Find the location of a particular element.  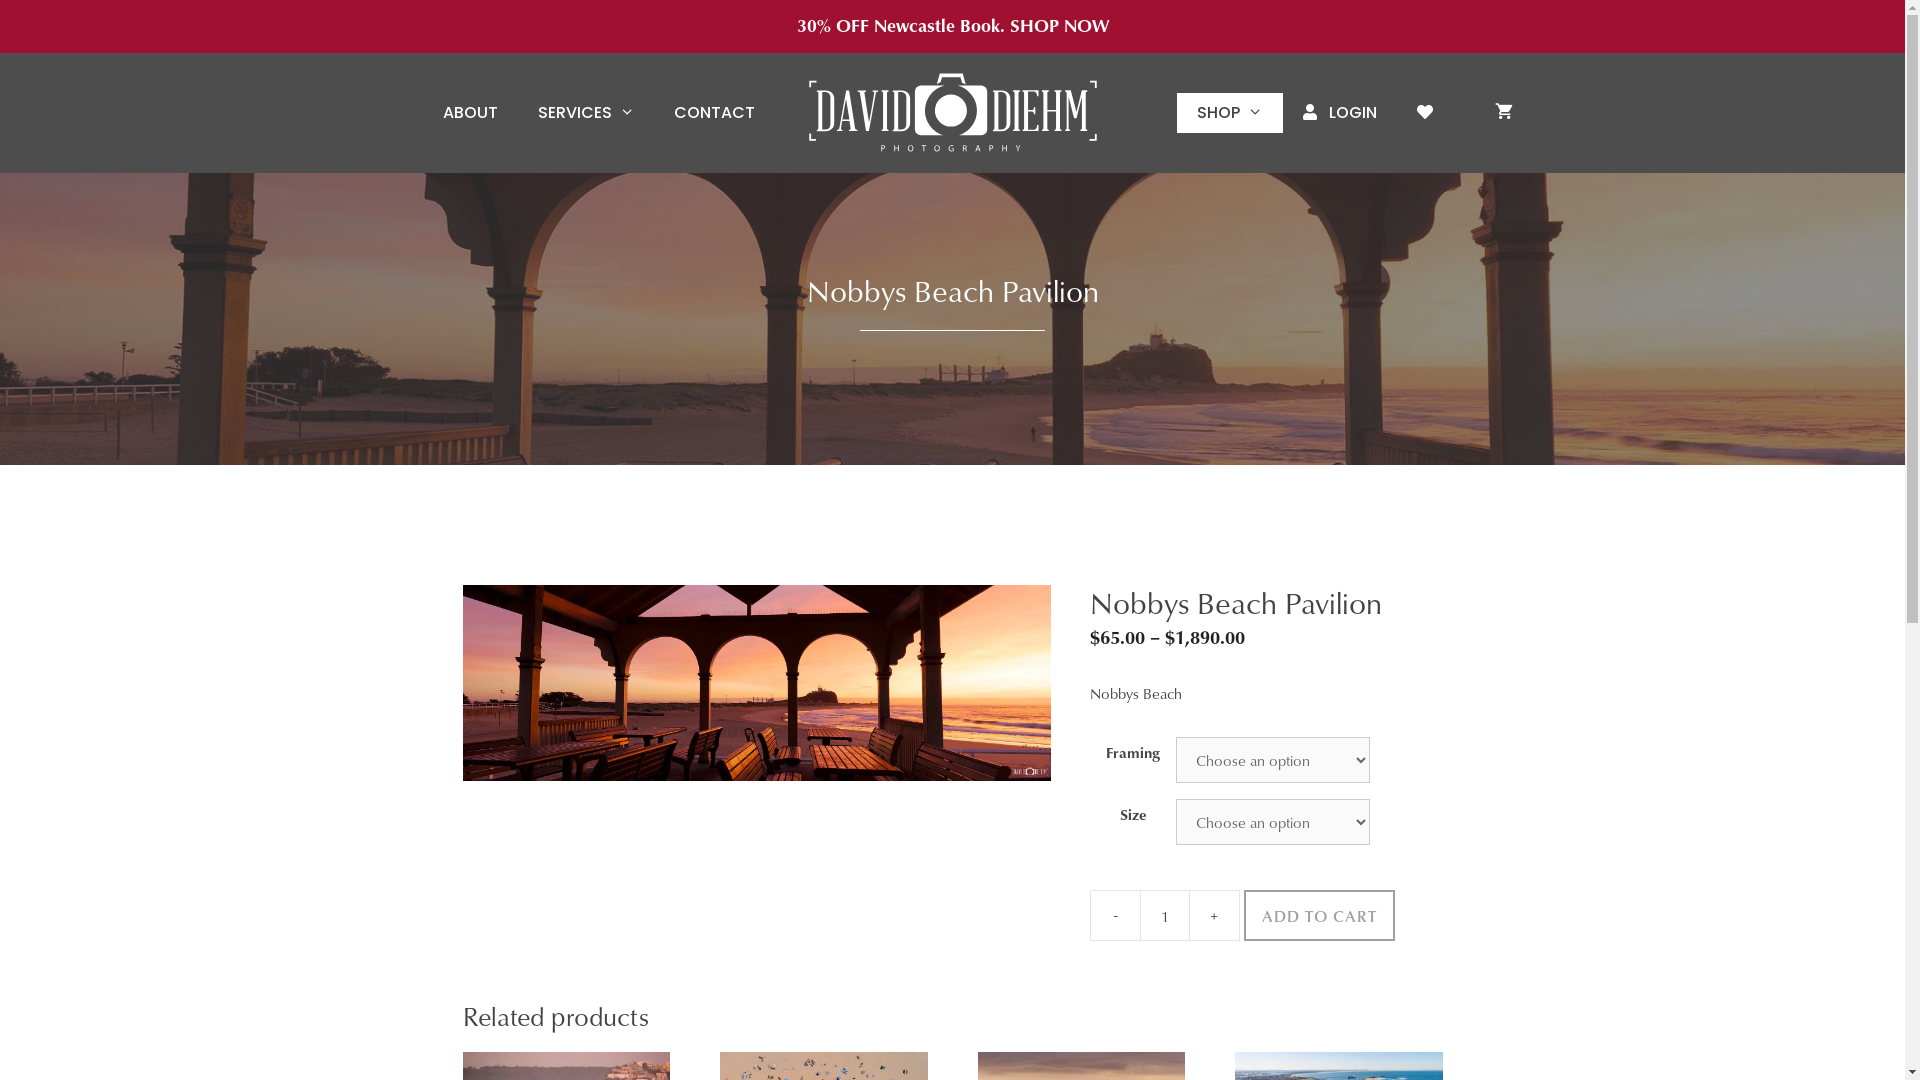

  LOGIN is located at coordinates (1339, 113).